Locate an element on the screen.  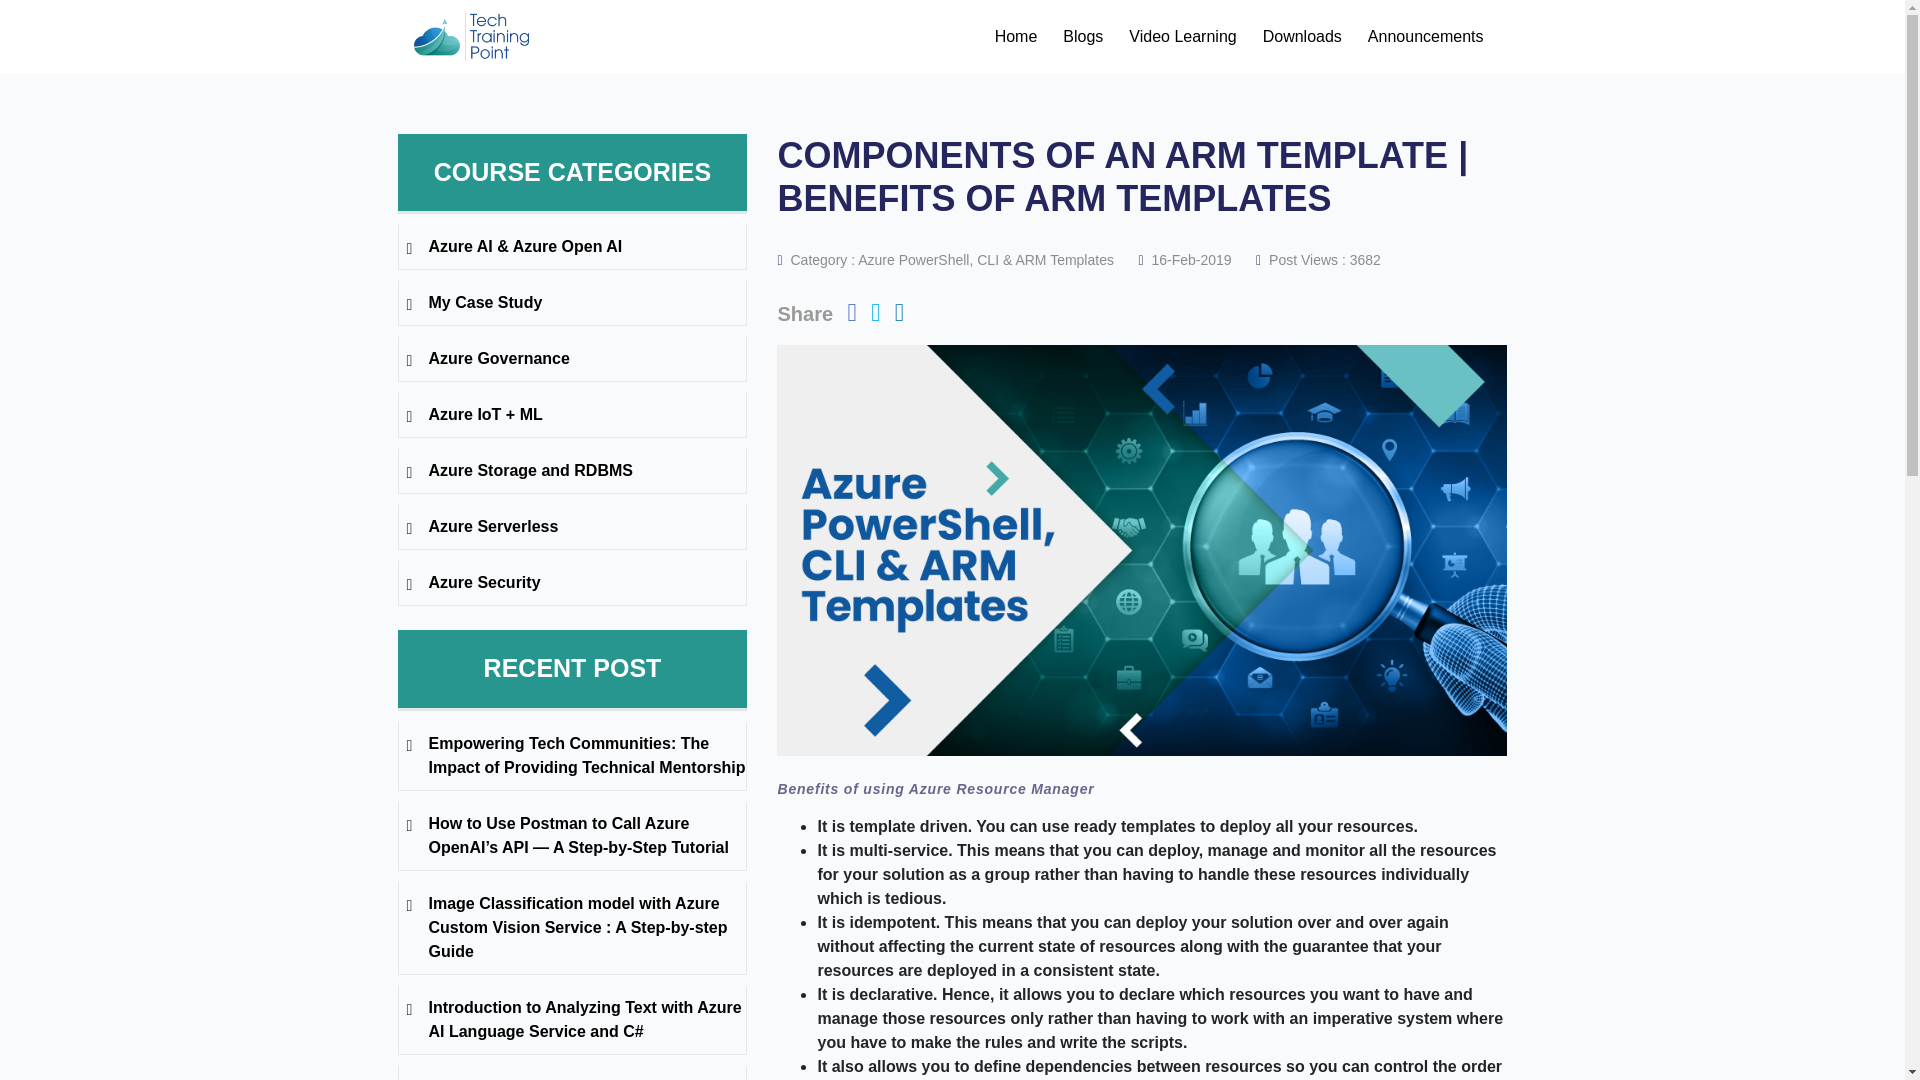
Azure Security is located at coordinates (572, 583).